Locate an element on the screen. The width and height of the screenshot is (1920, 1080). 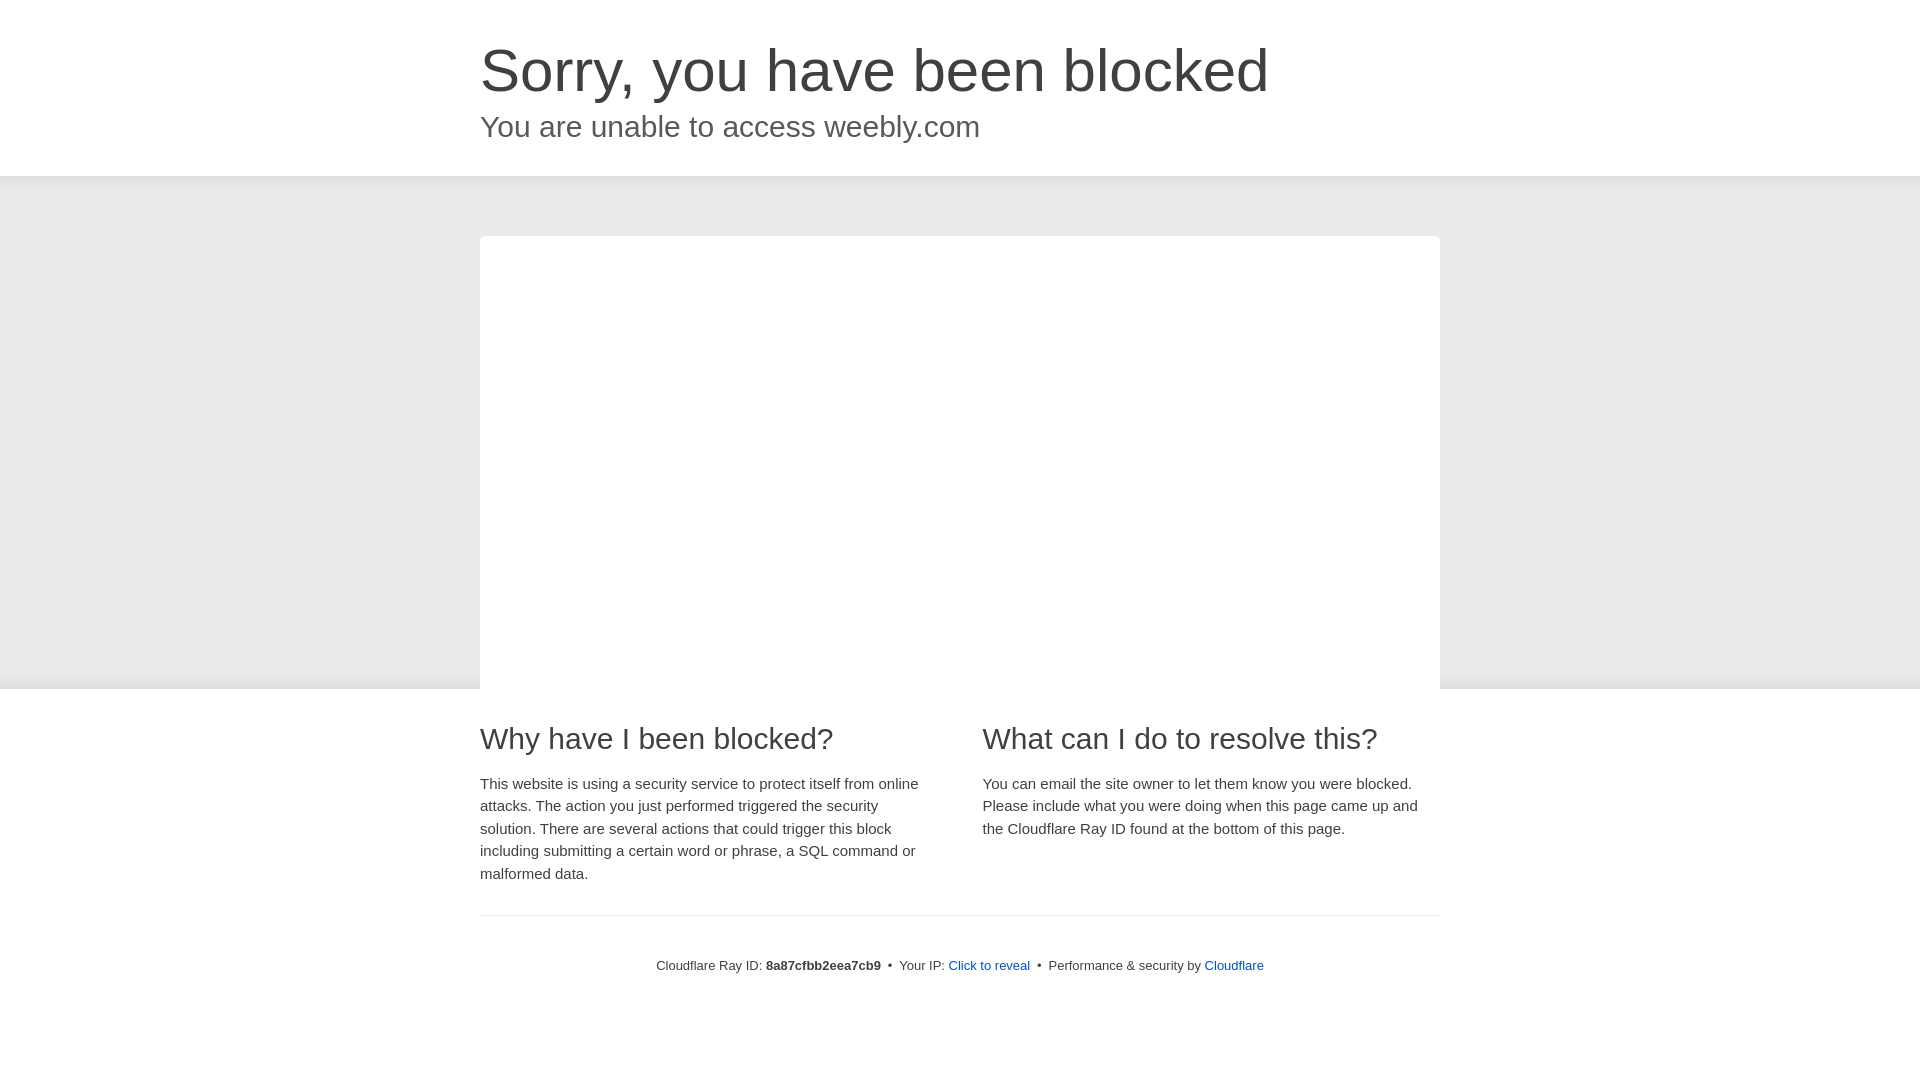
Cloudflare is located at coordinates (1234, 965).